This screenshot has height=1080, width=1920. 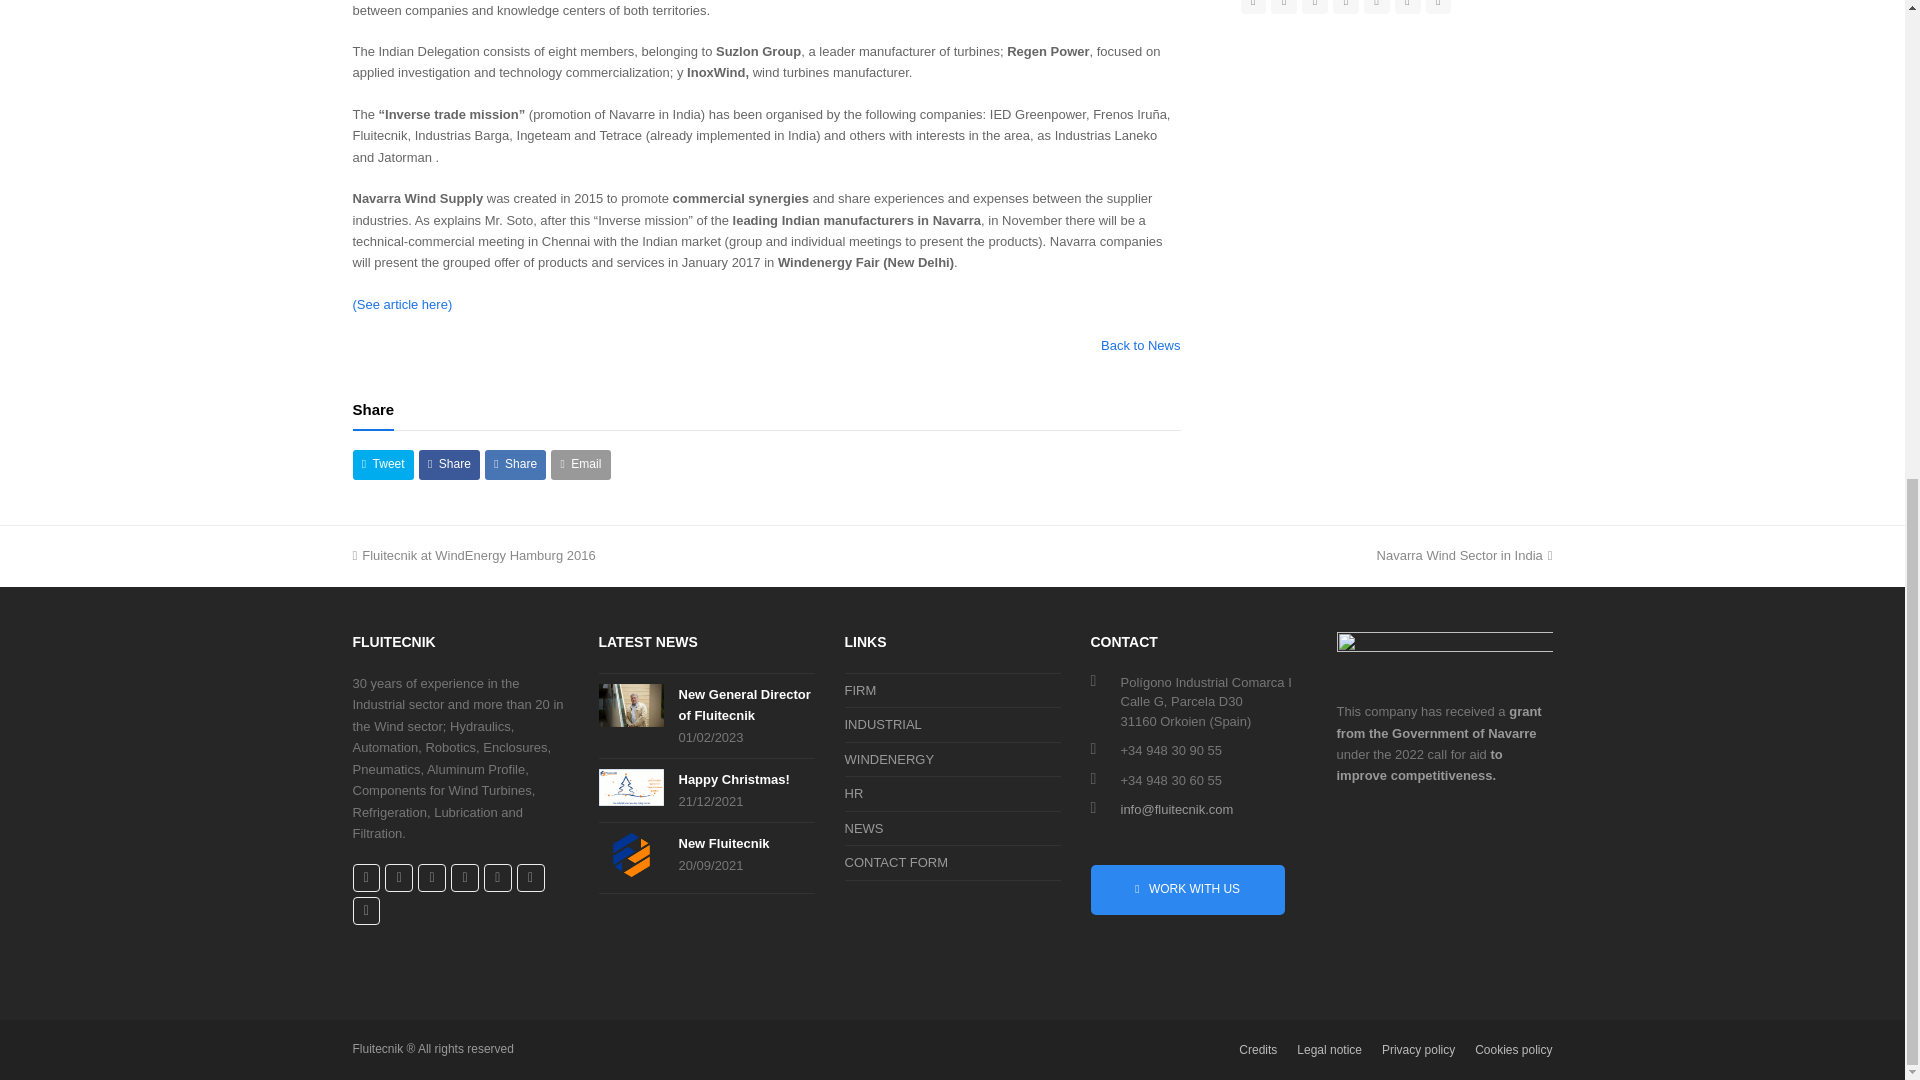 I want to click on LinkedIn, so click(x=1346, y=7).